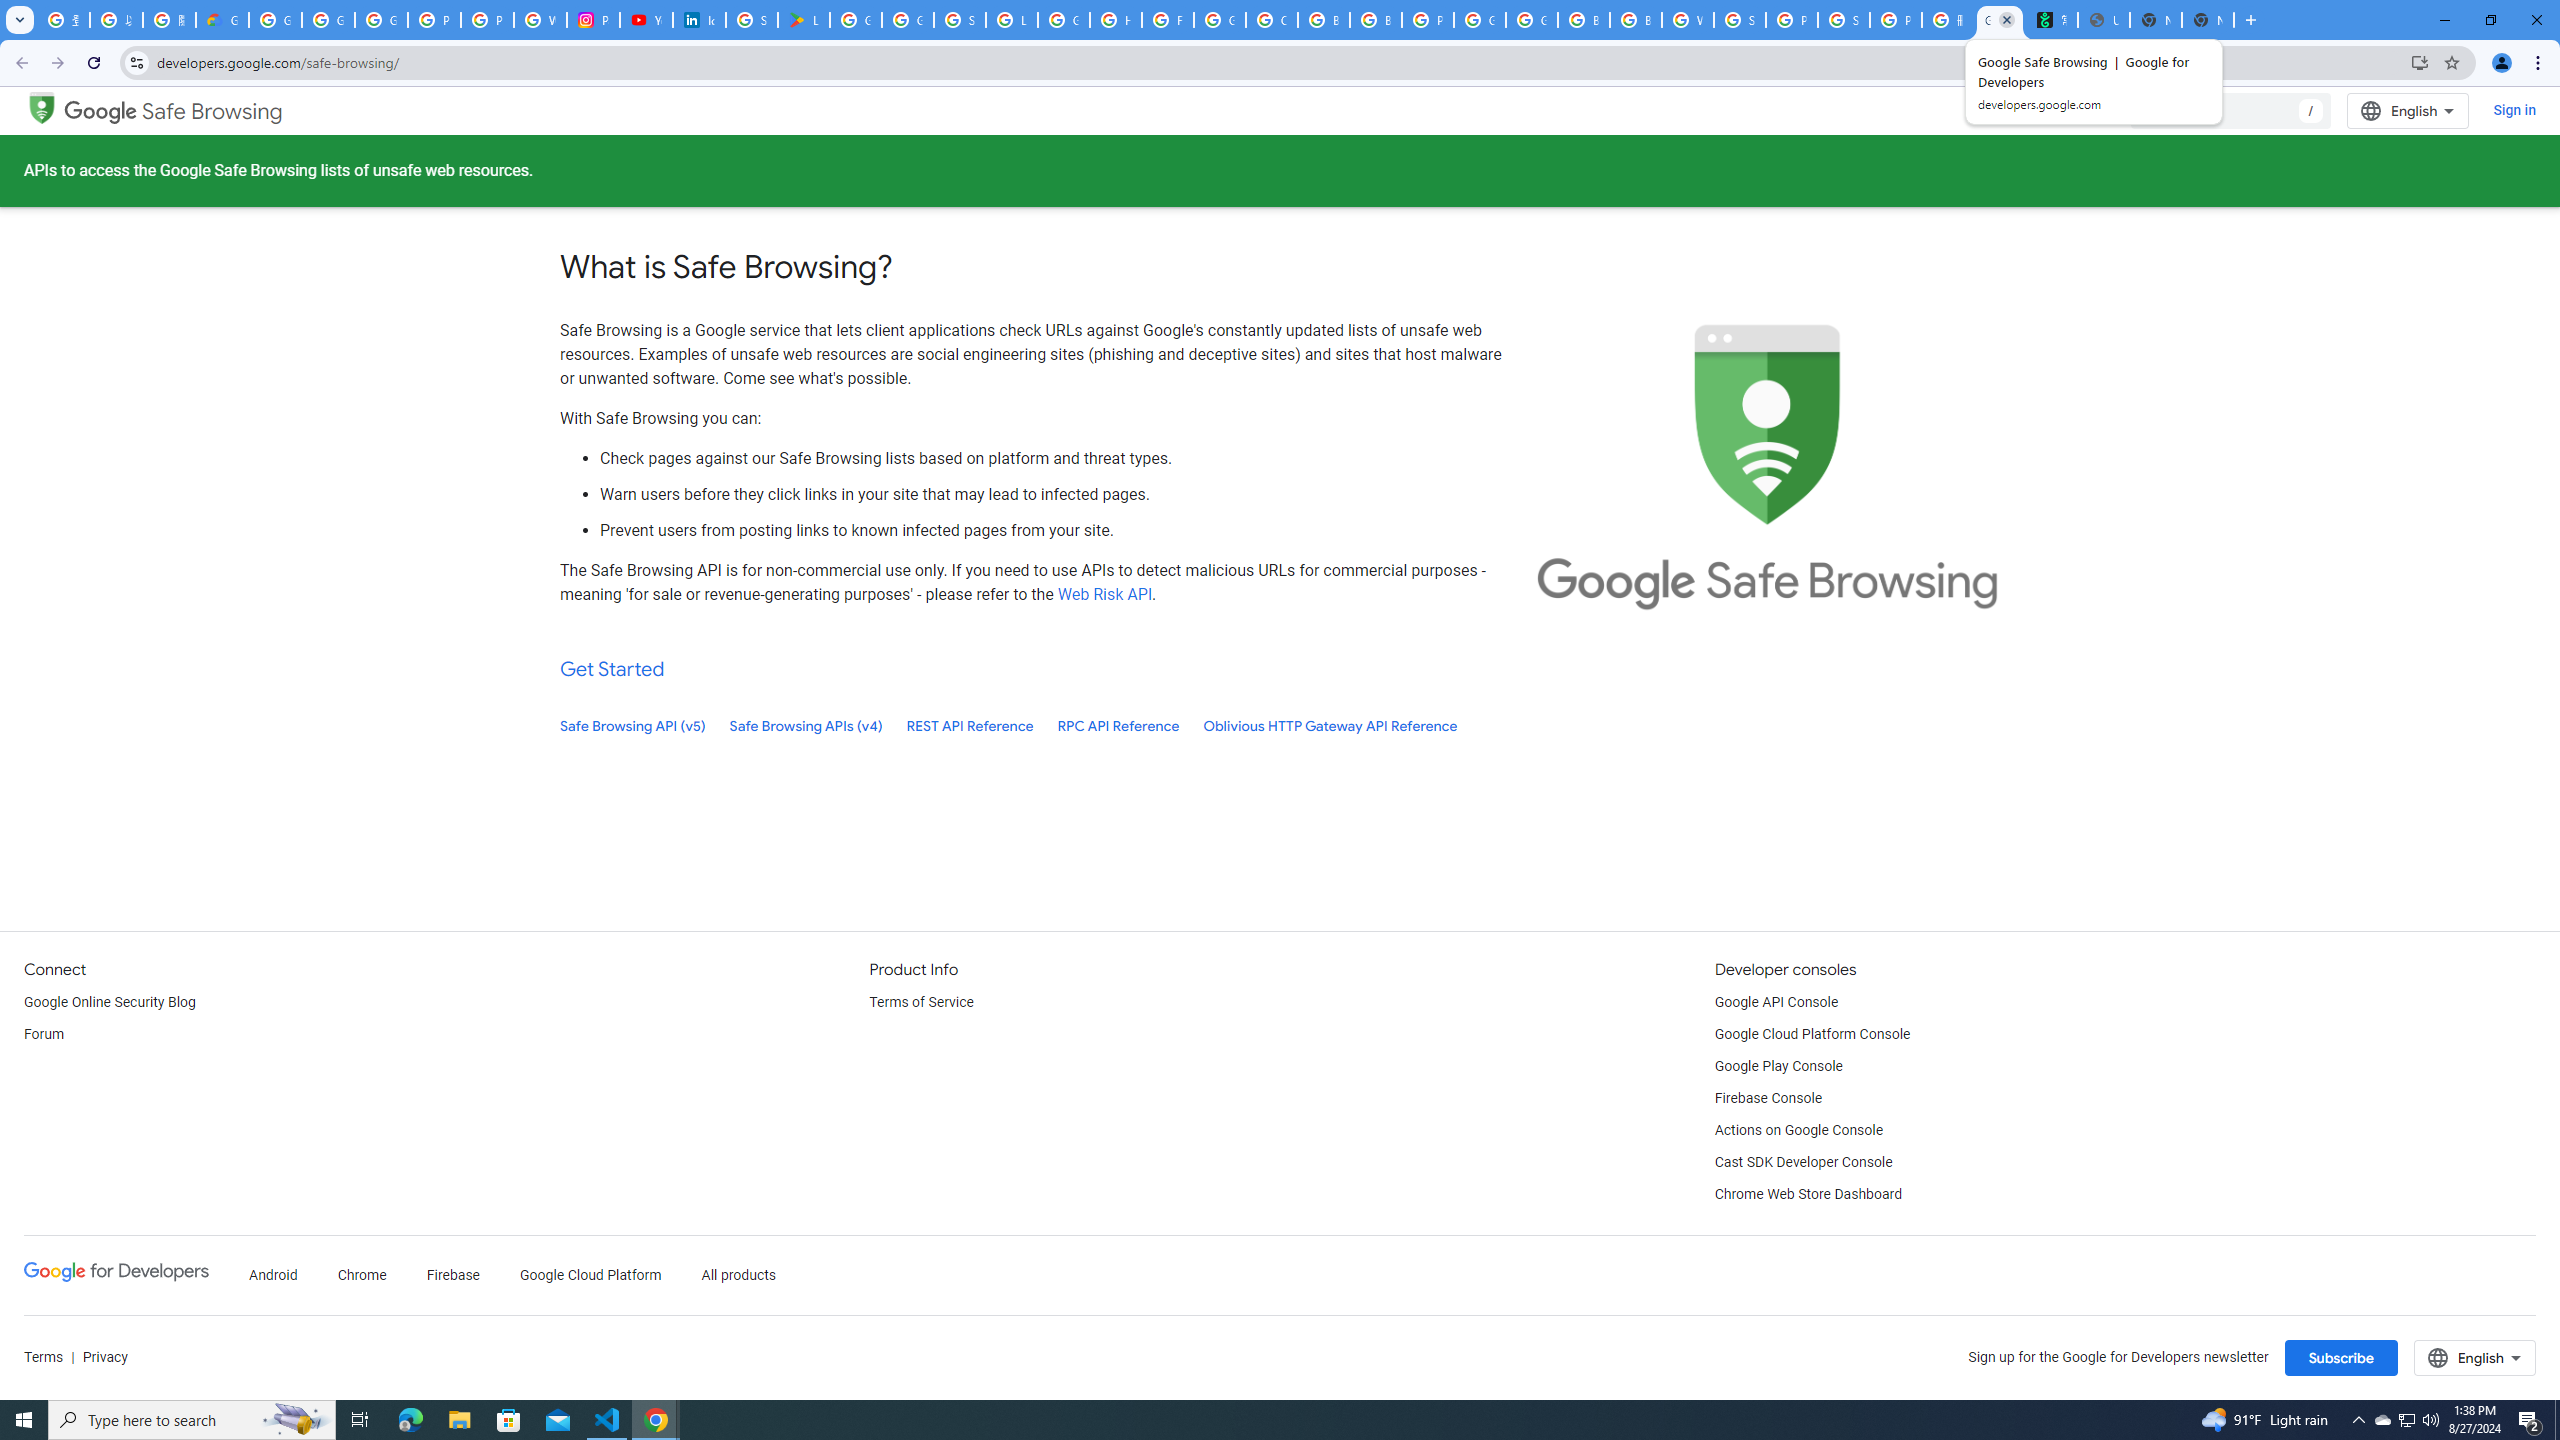 The width and height of the screenshot is (2560, 1440). Describe the element at coordinates (1812, 1035) in the screenshot. I see `Google Cloud Platform Console` at that location.